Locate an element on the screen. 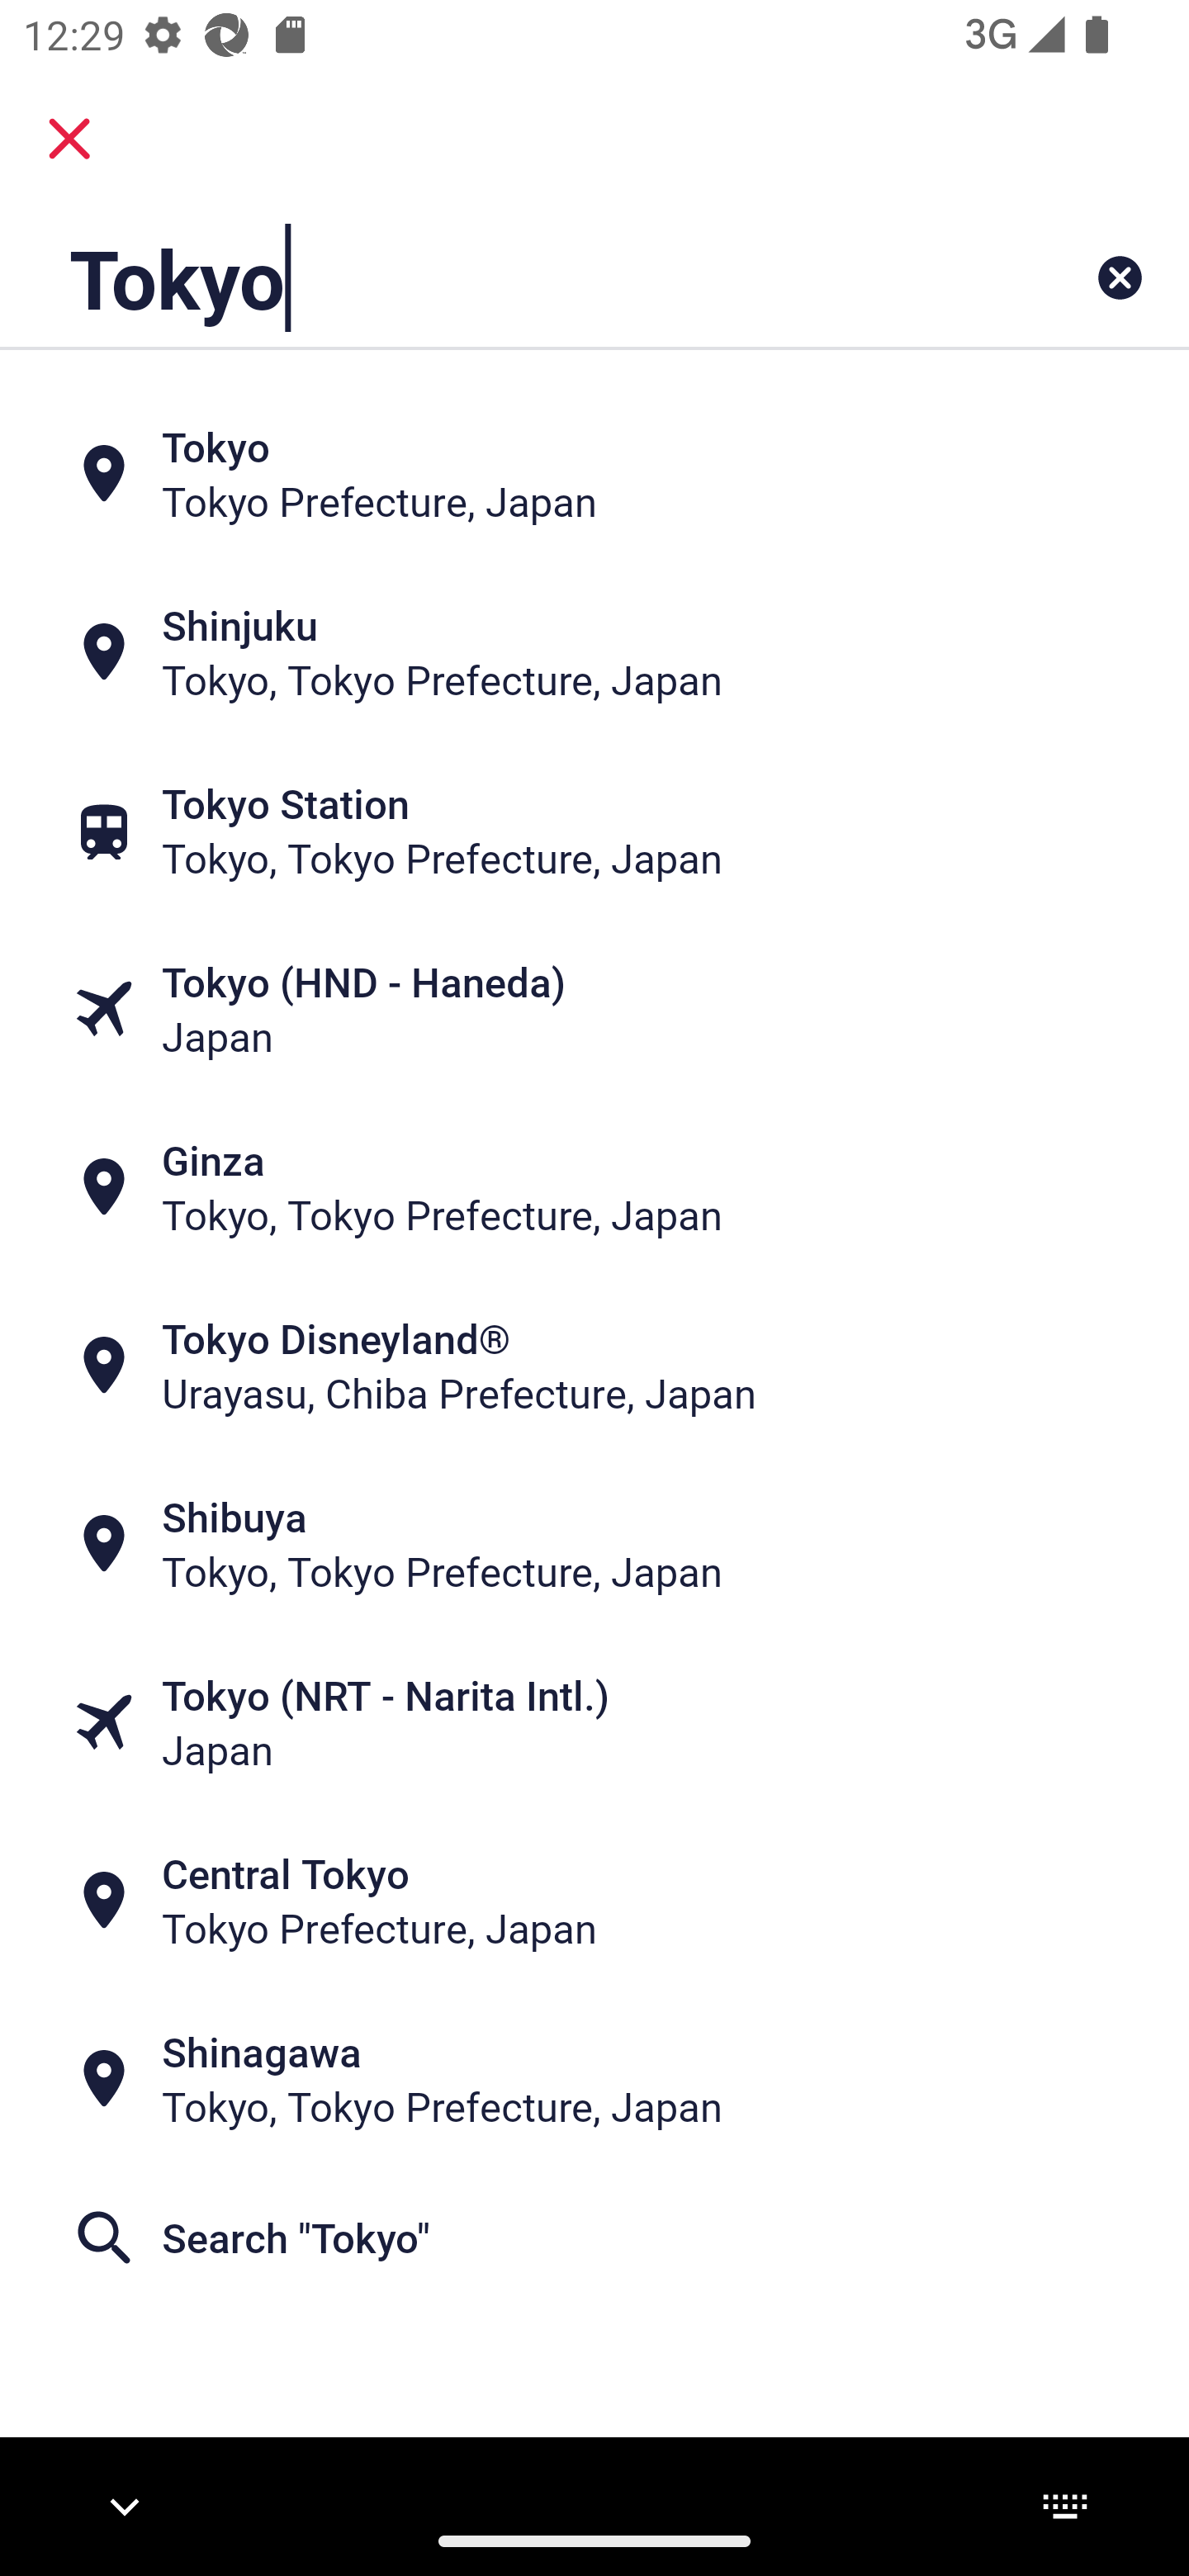 The image size is (1189, 2576). Tokyo Tokyo Prefecture, Japan is located at coordinates (594, 474).